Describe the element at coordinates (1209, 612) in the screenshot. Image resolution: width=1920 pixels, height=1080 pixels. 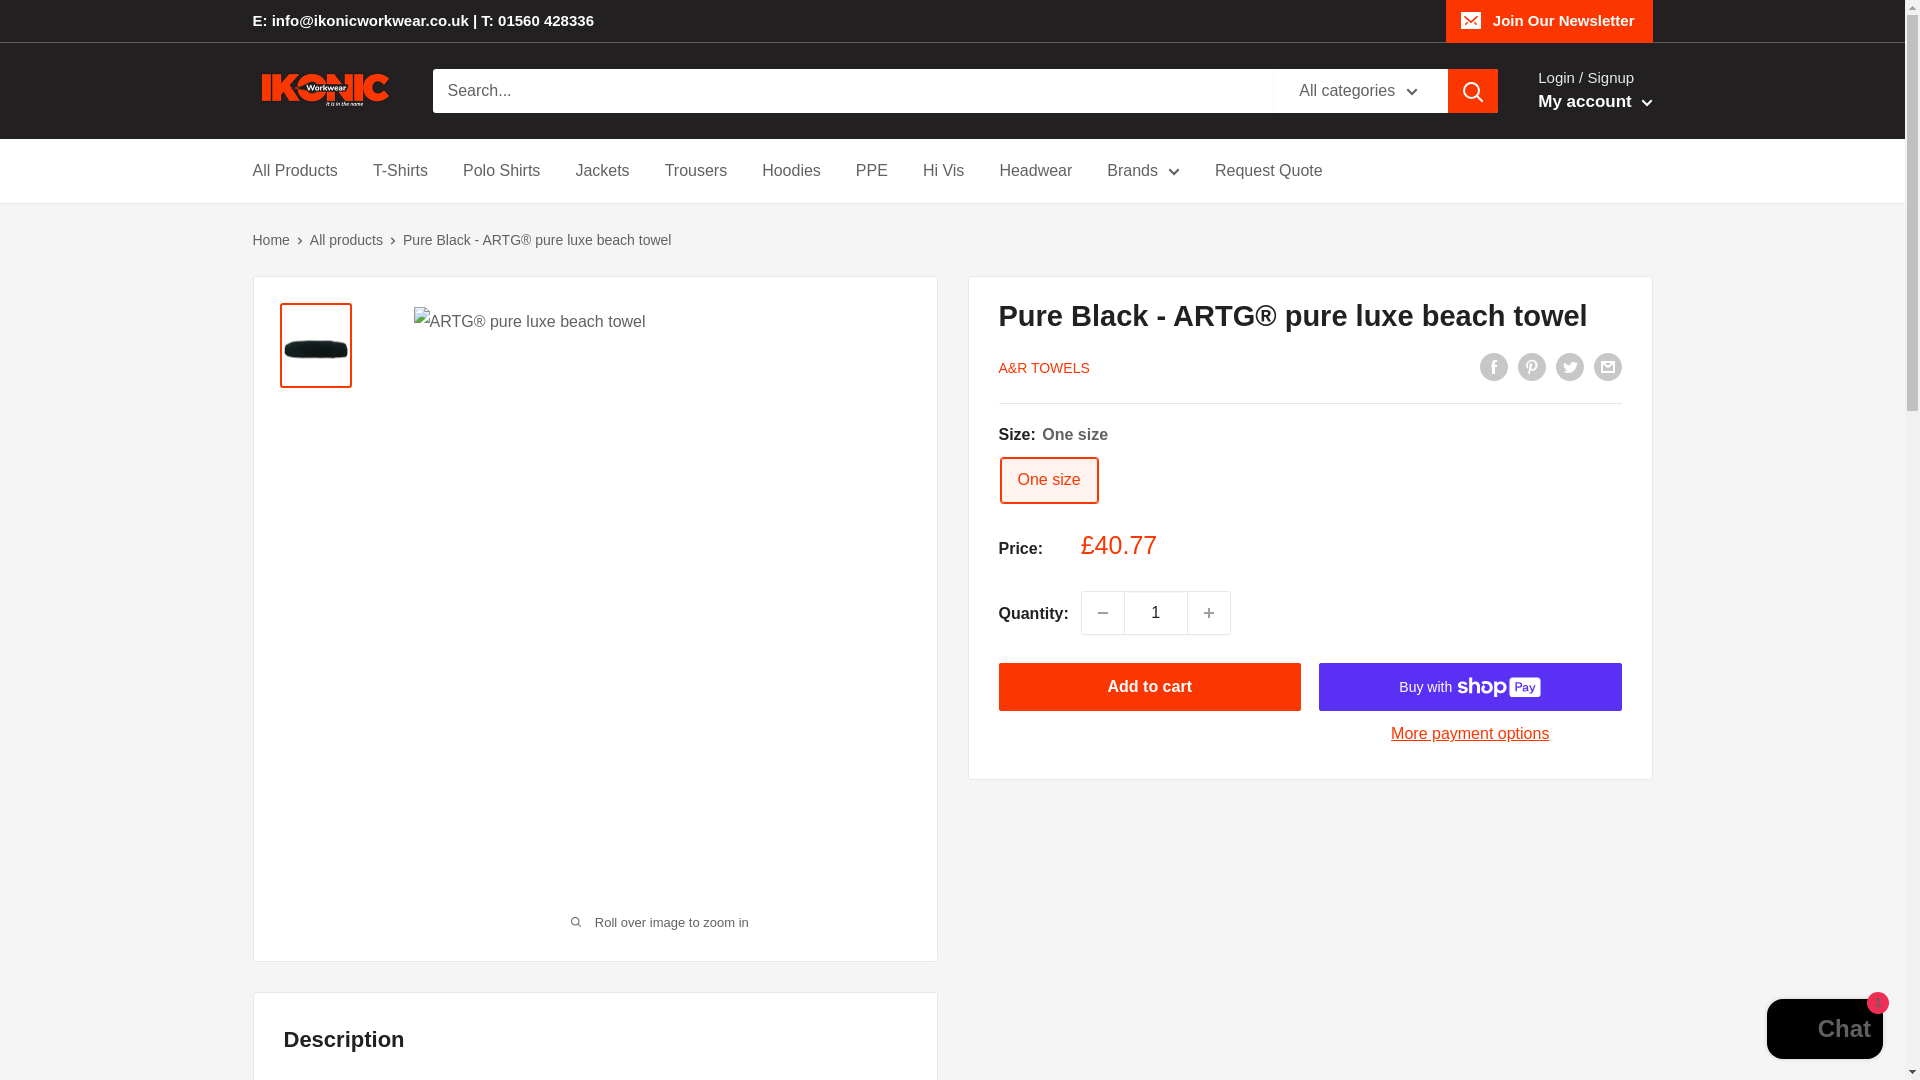
I see `Increase quantity by 1` at that location.